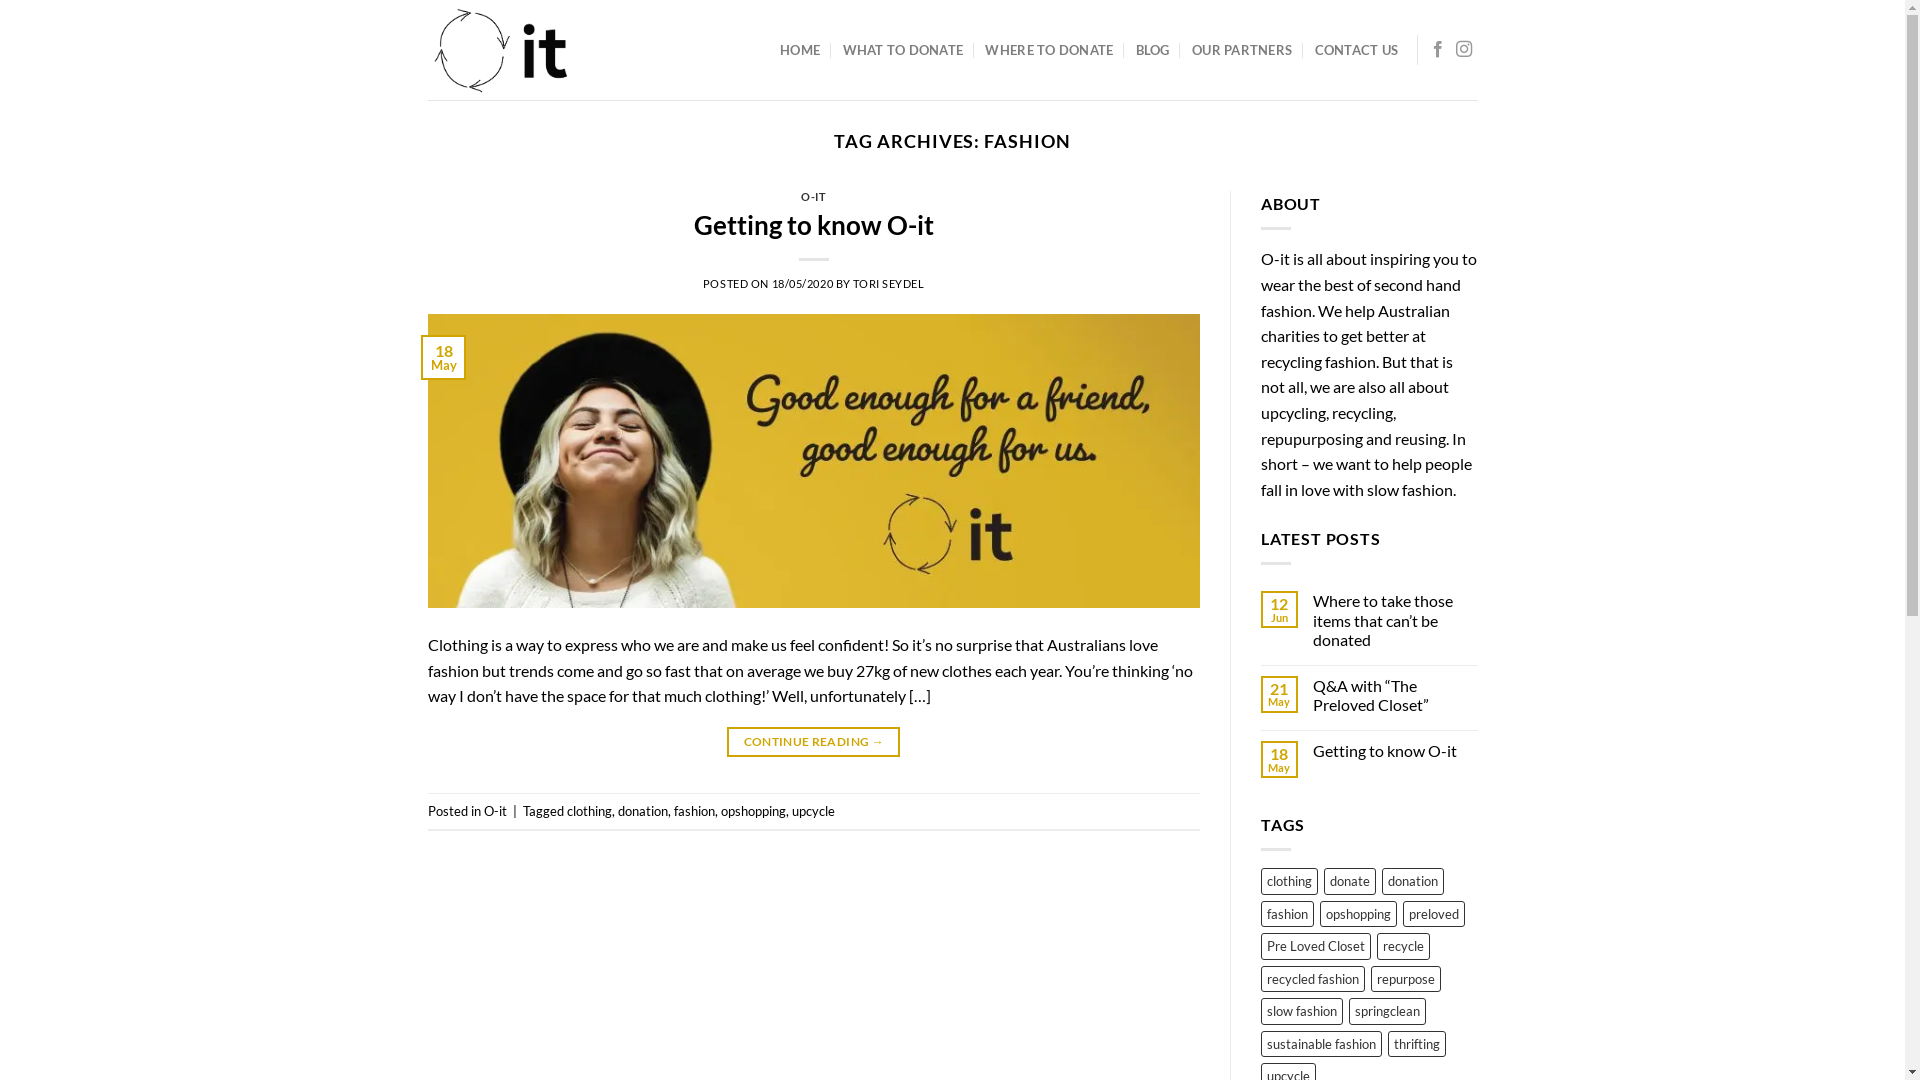 Image resolution: width=1920 pixels, height=1080 pixels. Describe the element at coordinates (1322, 1044) in the screenshot. I see `sustainable fashion` at that location.